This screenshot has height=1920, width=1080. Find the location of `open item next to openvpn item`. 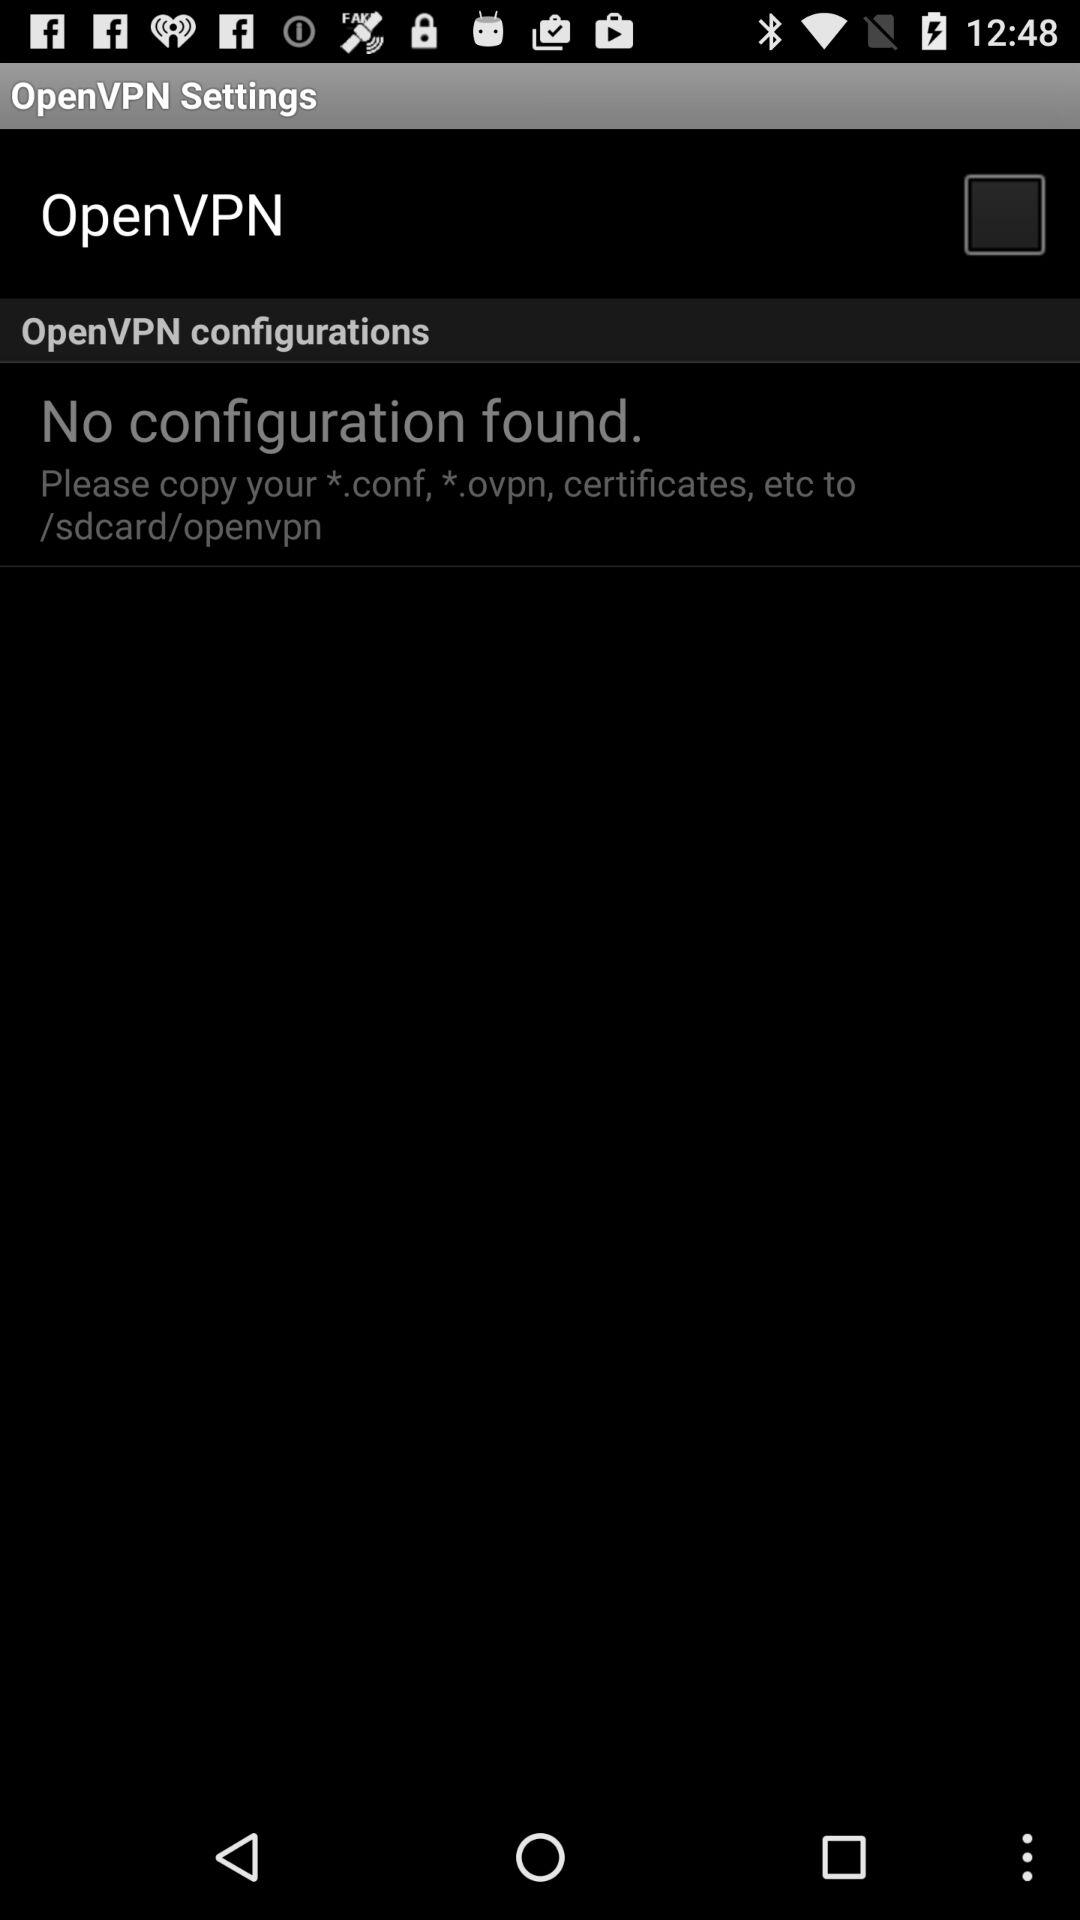

open item next to openvpn item is located at coordinates (1003, 212).